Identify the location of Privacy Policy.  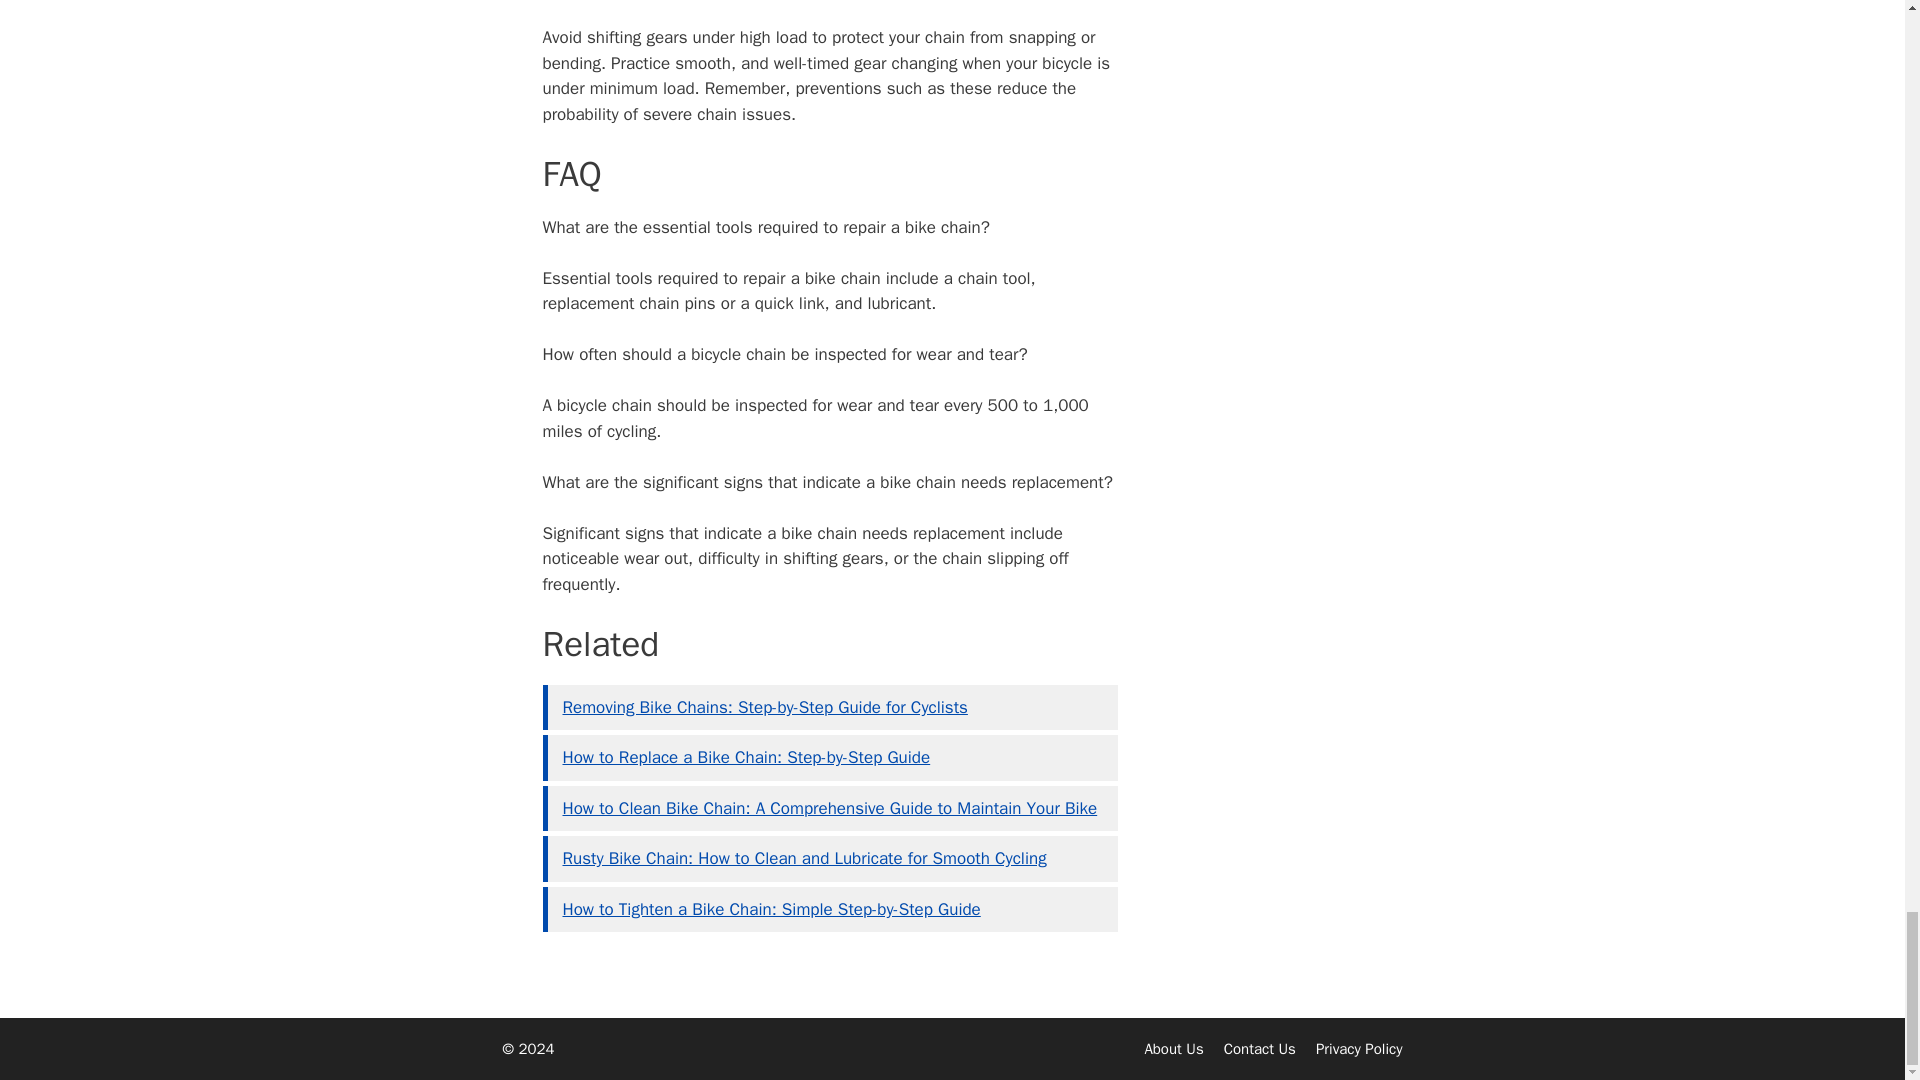
(1359, 1049).